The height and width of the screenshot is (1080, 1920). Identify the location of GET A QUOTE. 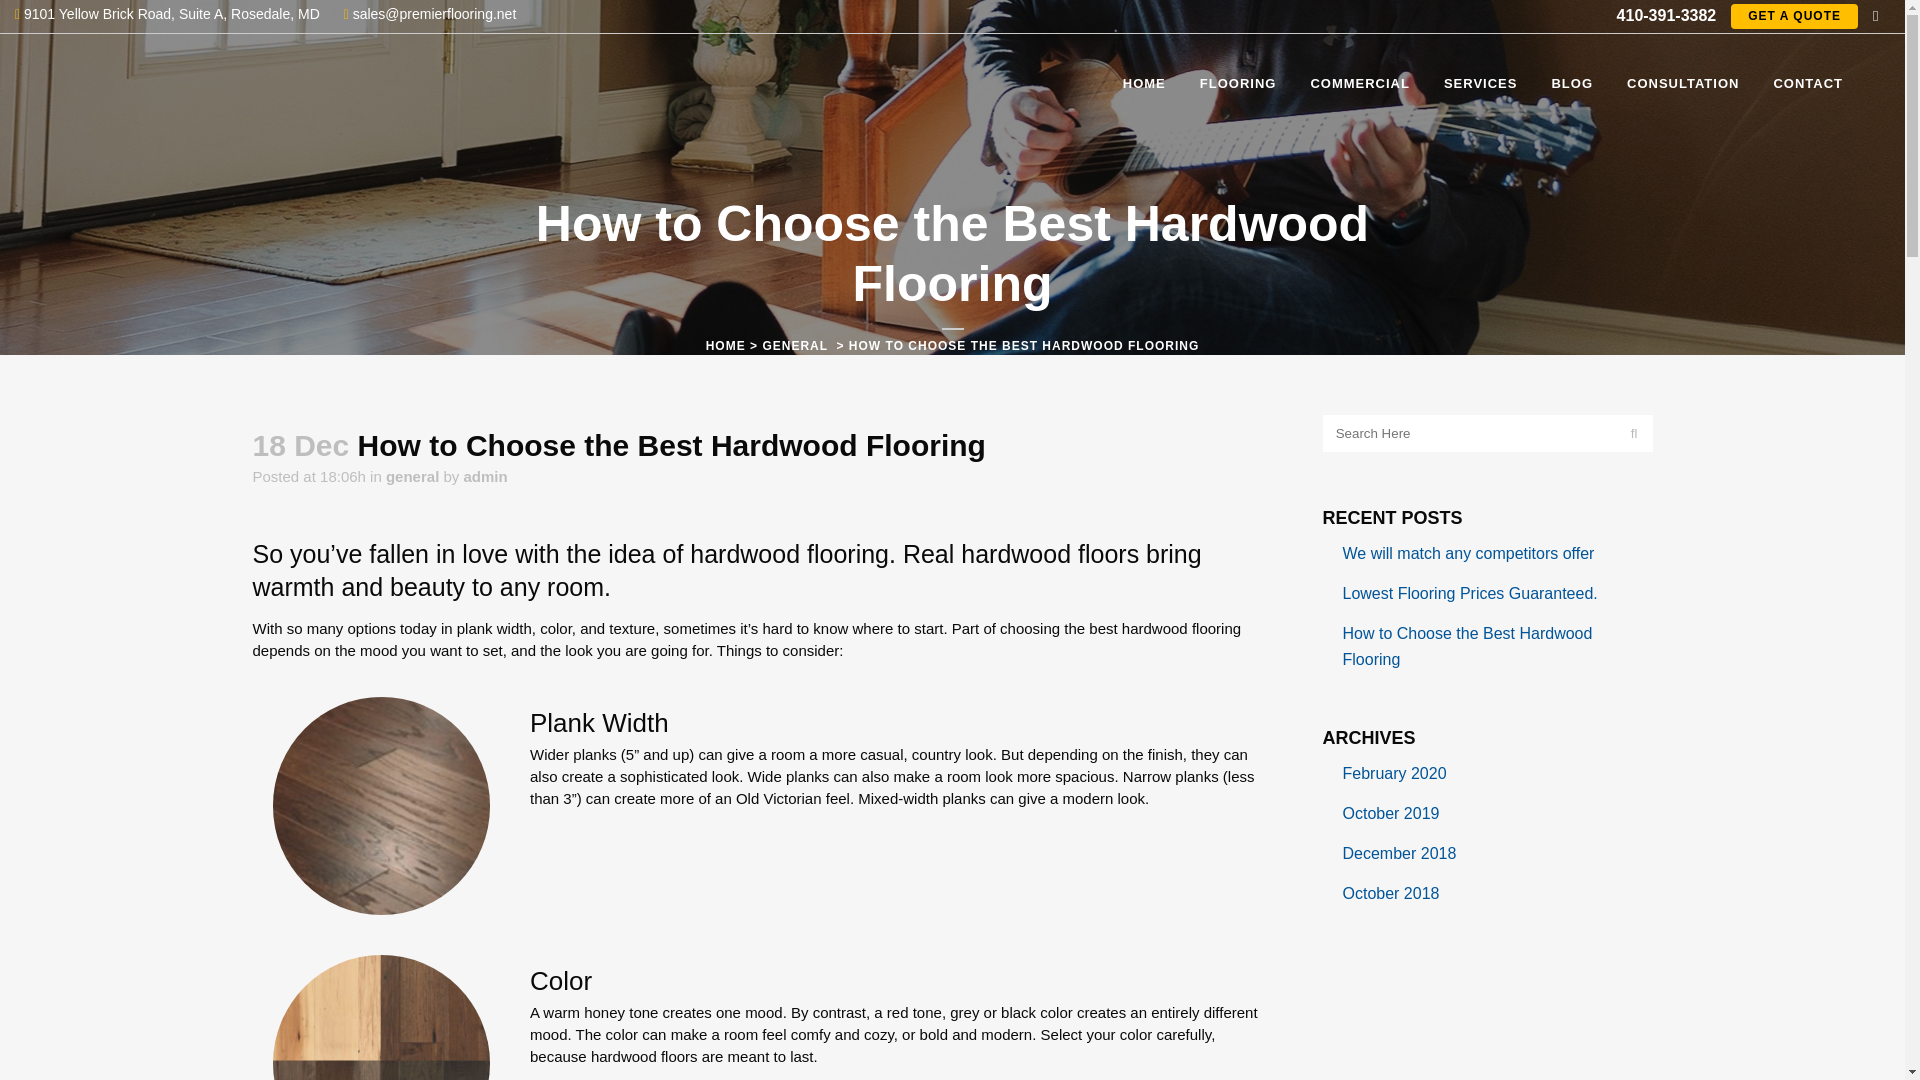
(1794, 16).